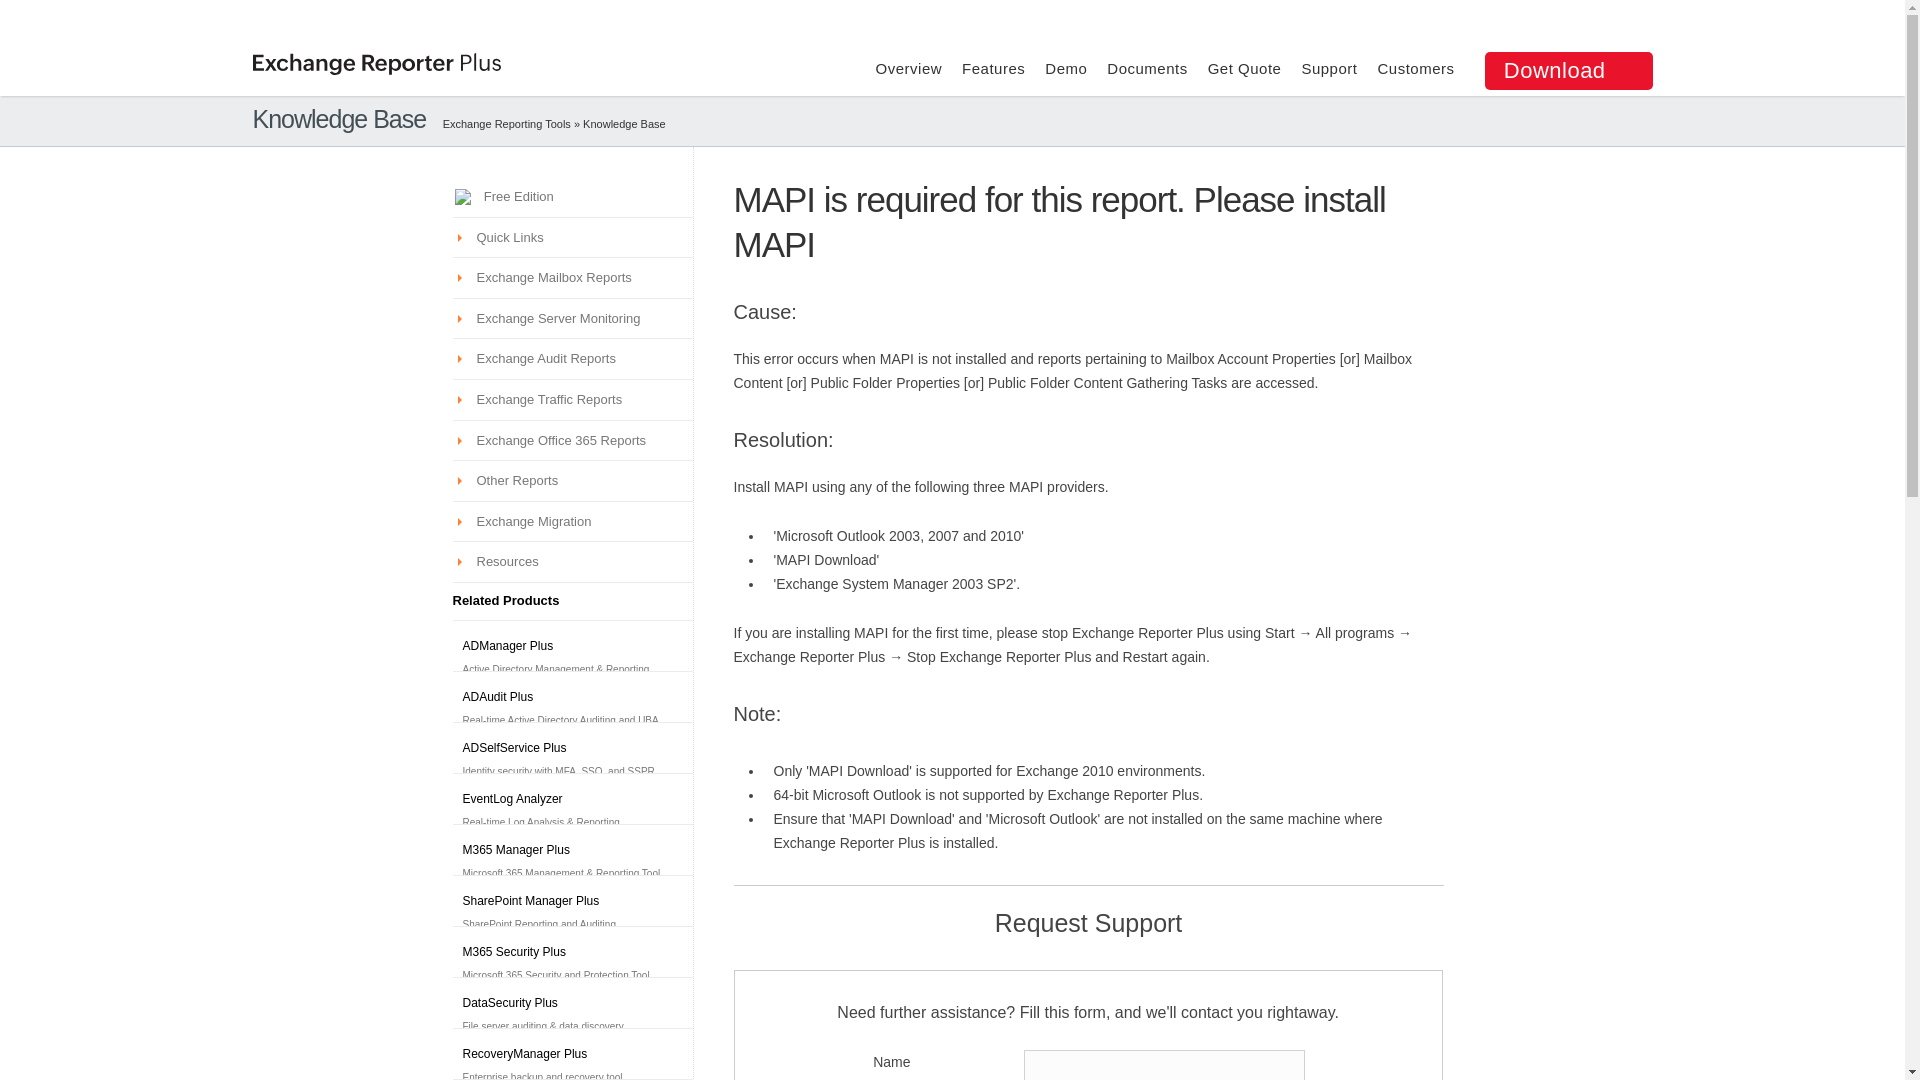 This screenshot has height=1080, width=1920. Describe the element at coordinates (624, 123) in the screenshot. I see `Knowledge Base` at that location.